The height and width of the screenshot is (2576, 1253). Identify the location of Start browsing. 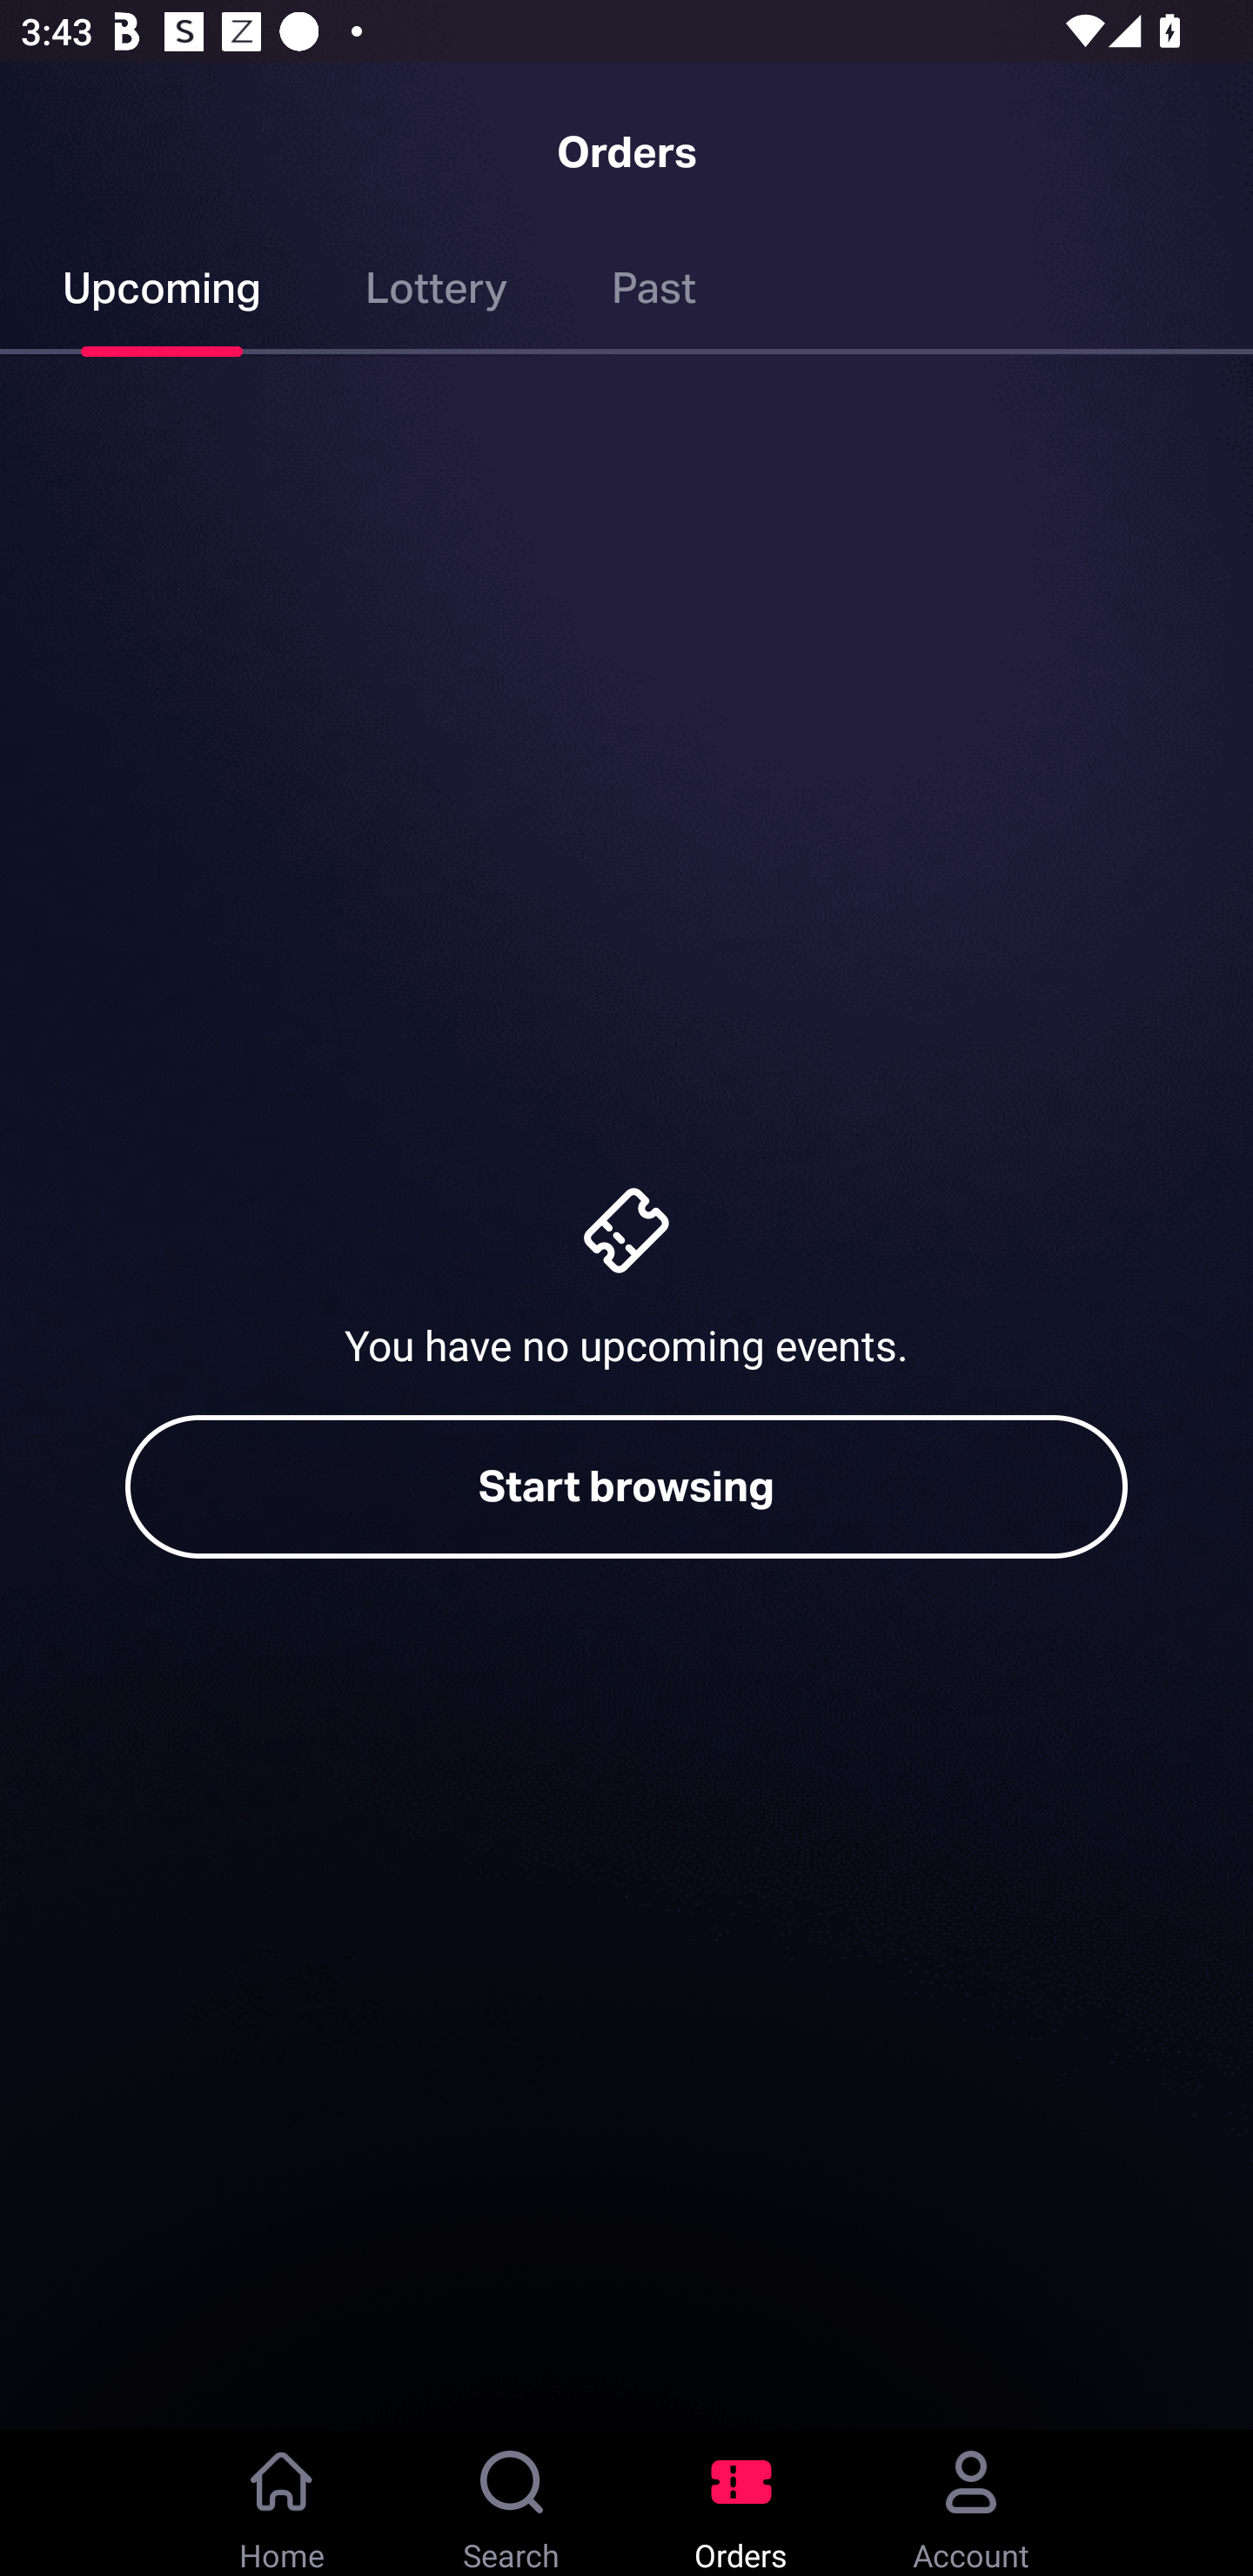
(626, 1486).